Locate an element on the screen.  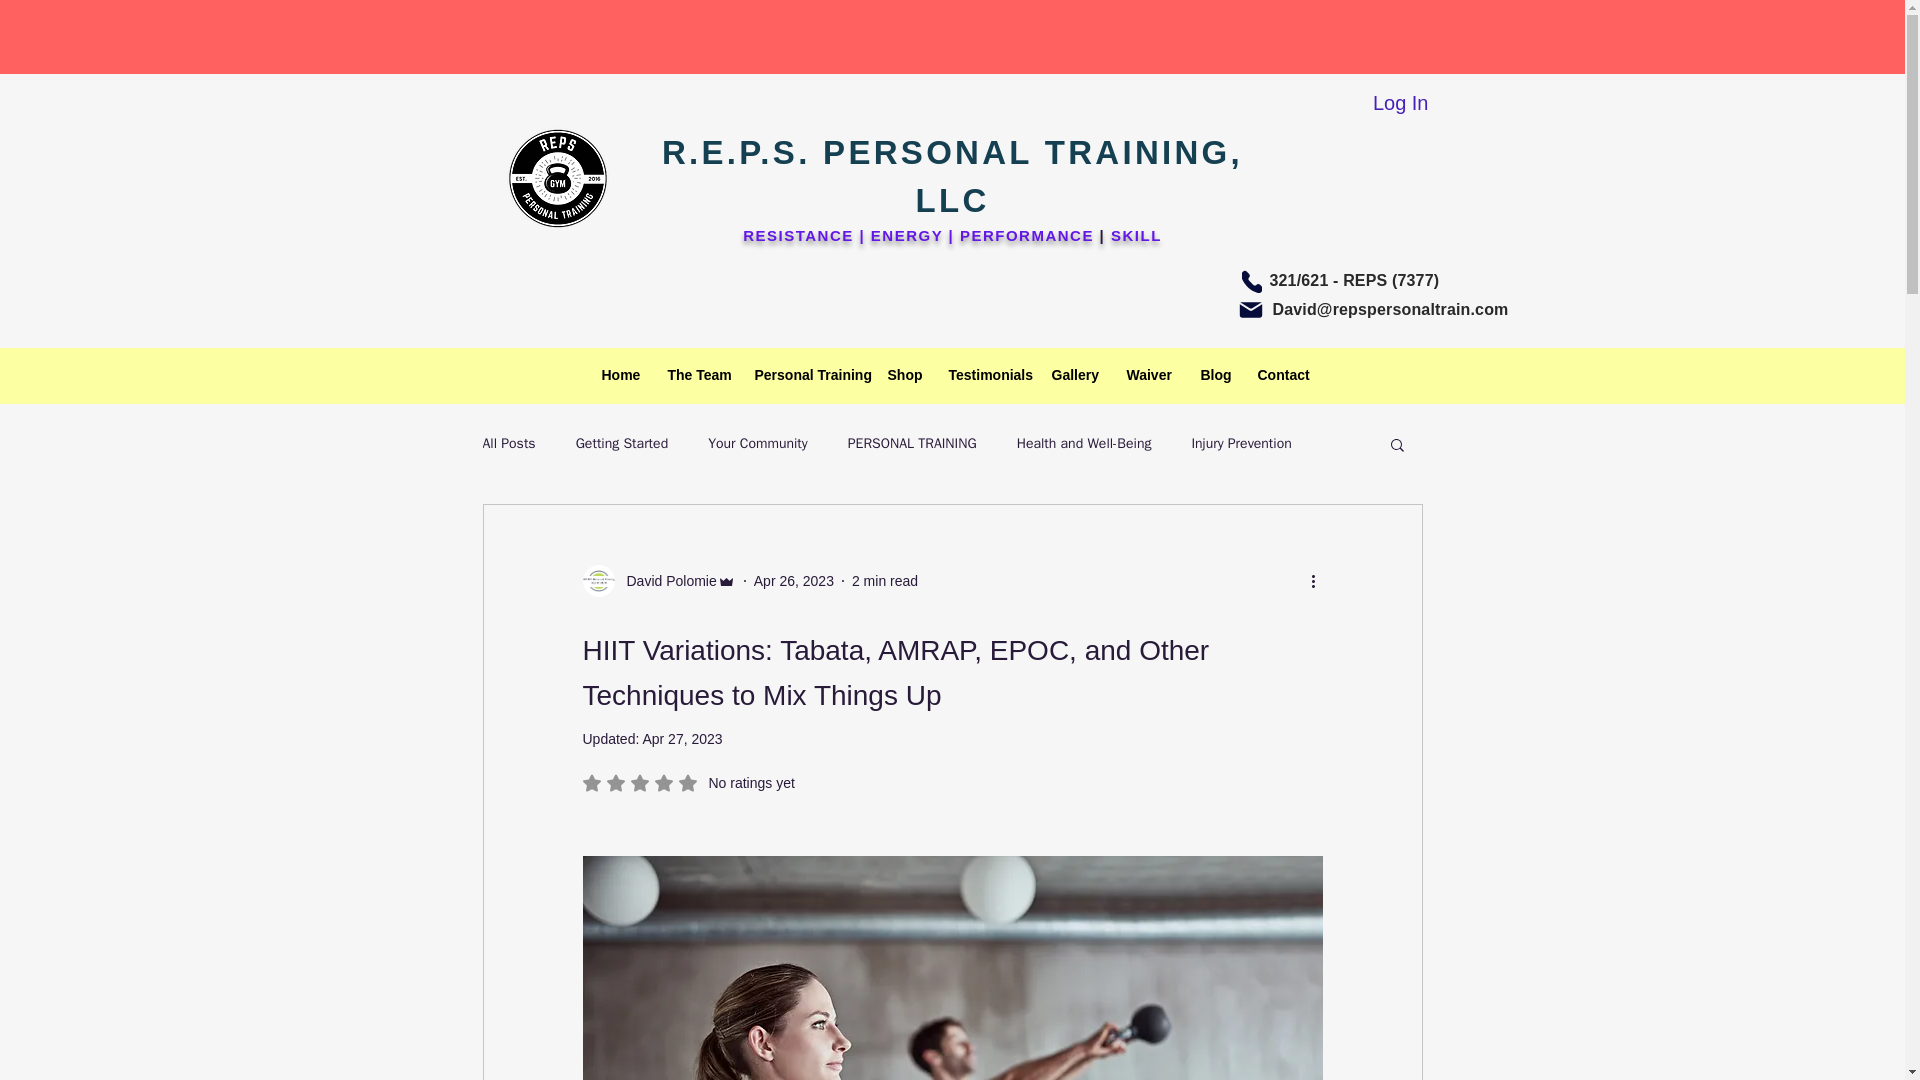
David Polomie is located at coordinates (984, 374).